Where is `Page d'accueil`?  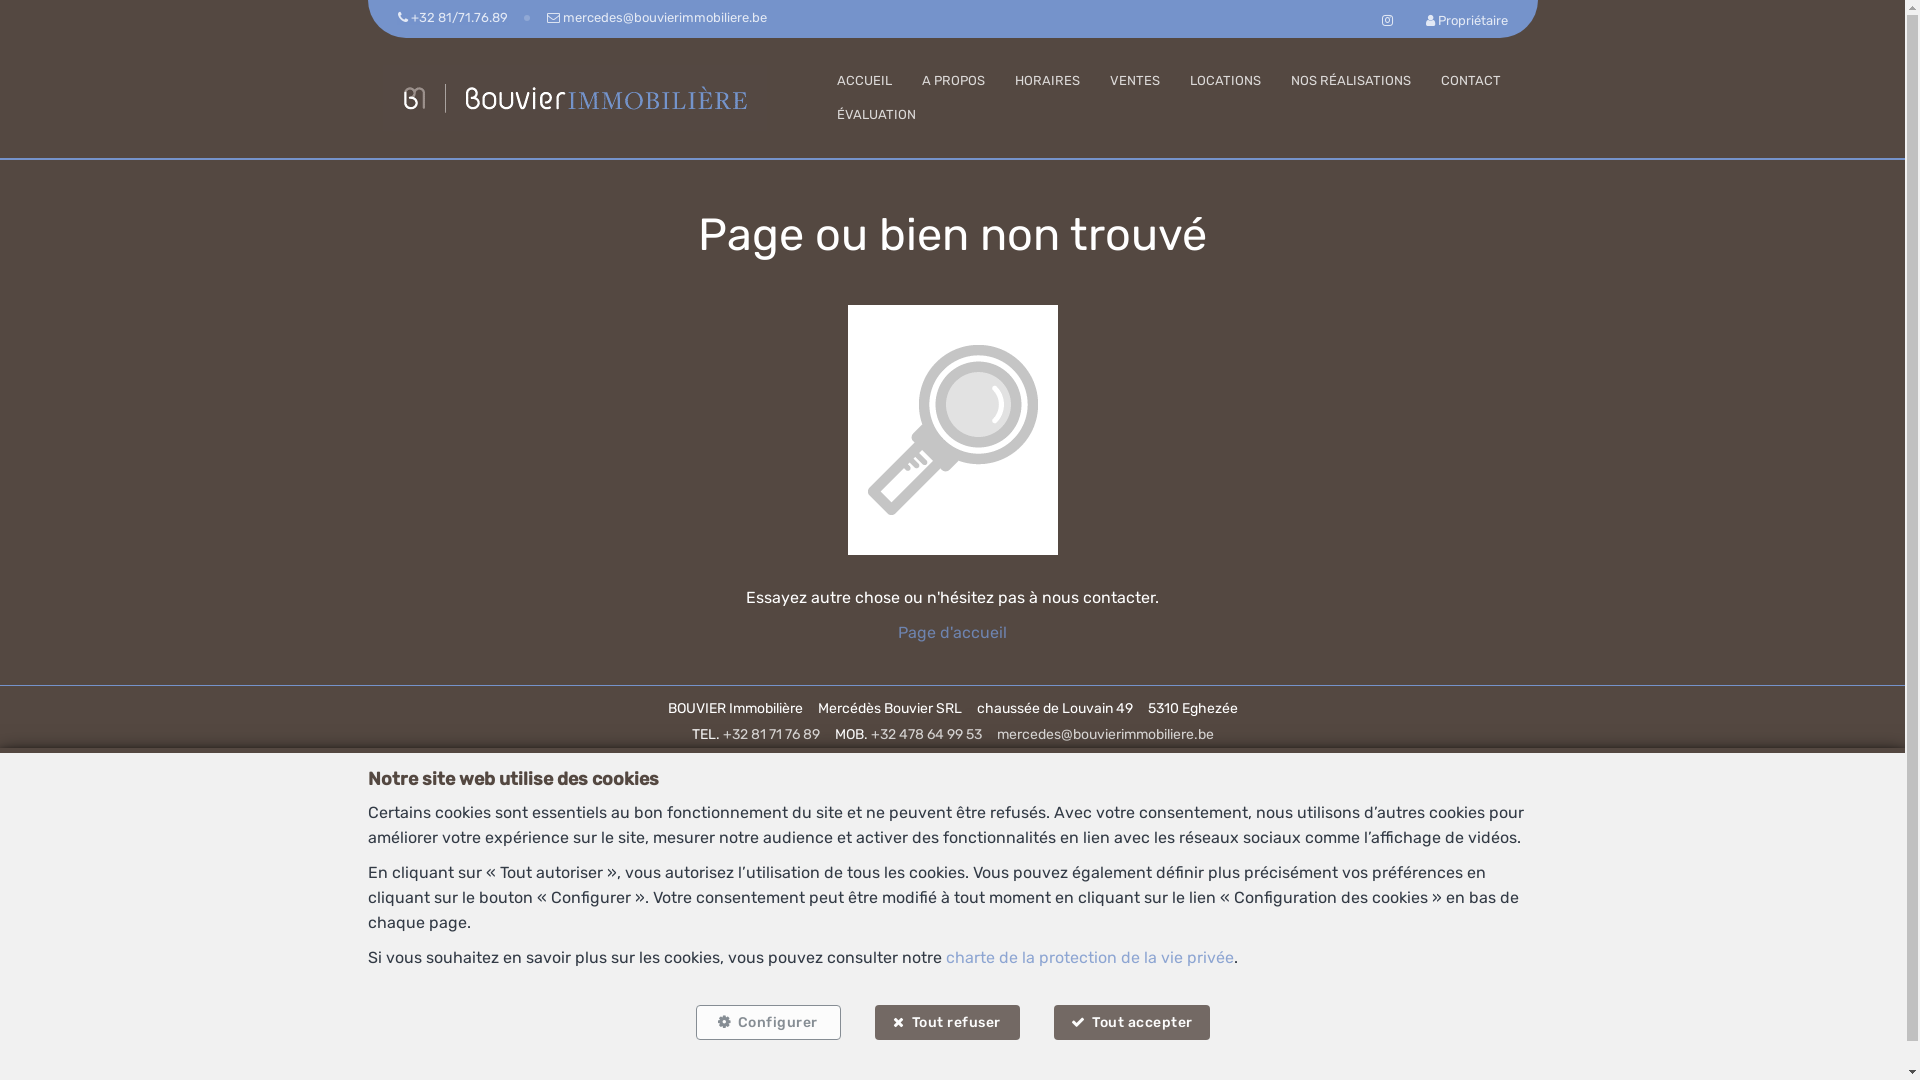 Page d'accueil is located at coordinates (952, 632).